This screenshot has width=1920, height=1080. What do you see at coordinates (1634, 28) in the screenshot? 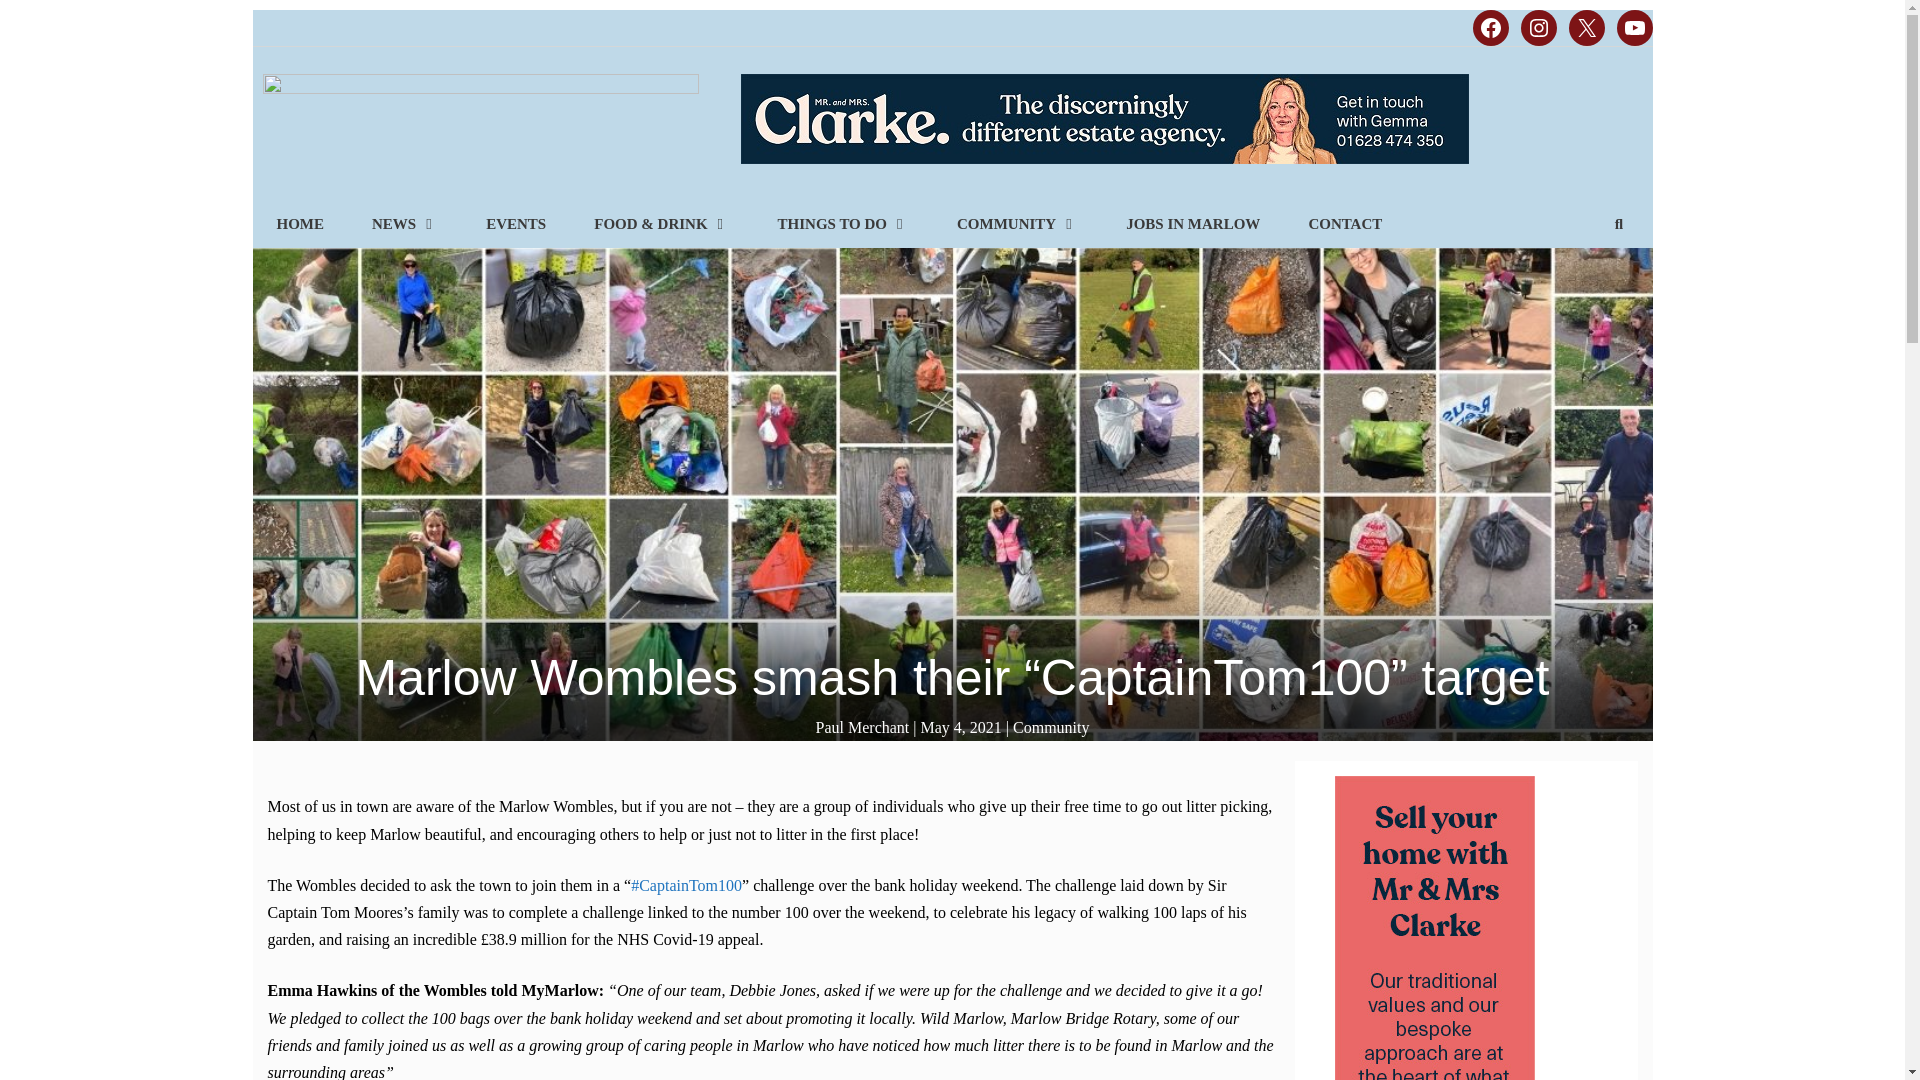
I see `YouTube` at bounding box center [1634, 28].